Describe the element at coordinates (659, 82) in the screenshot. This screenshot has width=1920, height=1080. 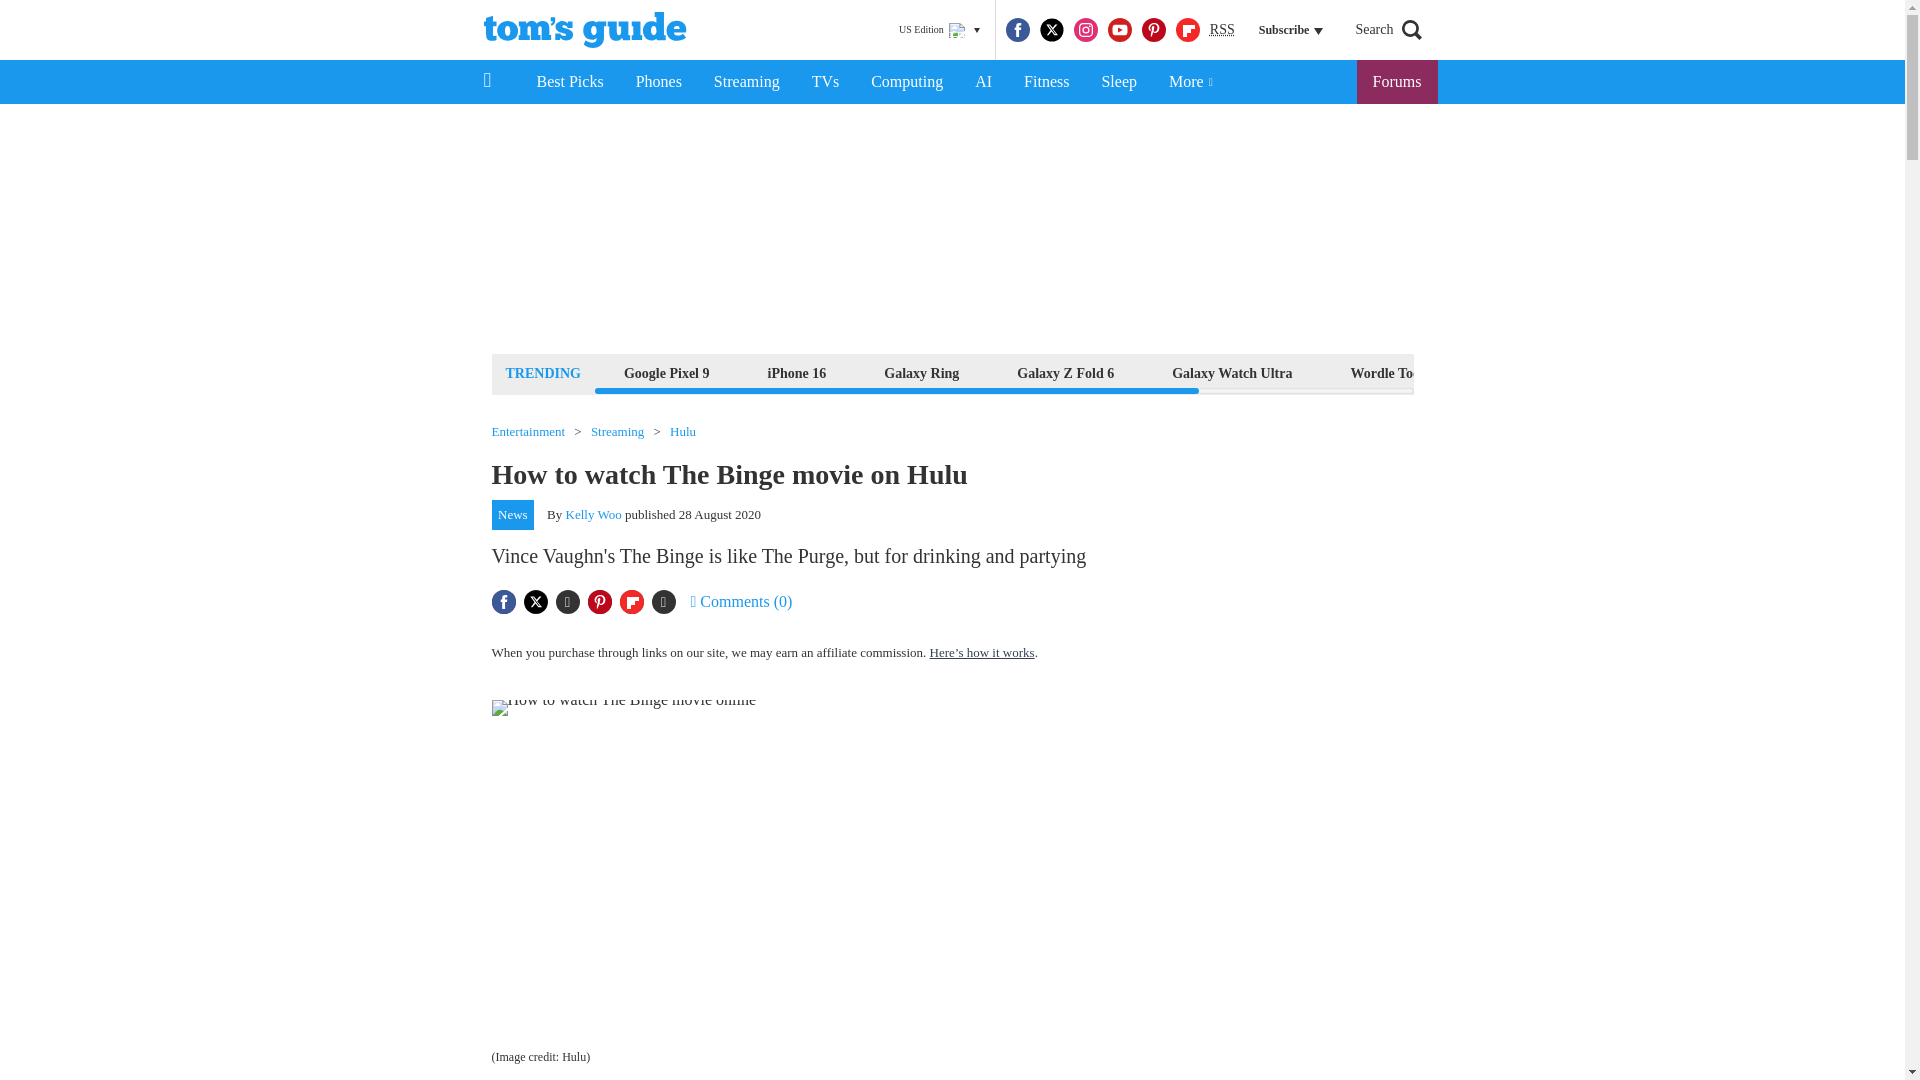
I see `Phones` at that location.